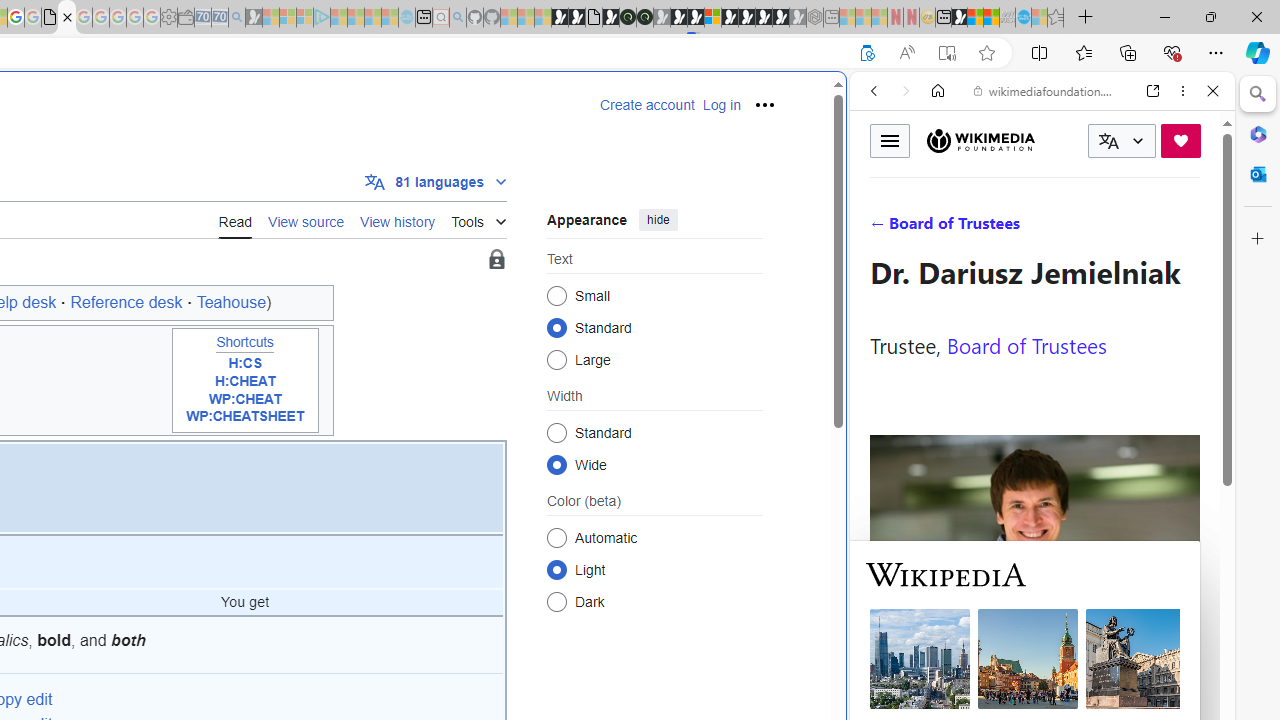 This screenshot has height=720, width=1280. What do you see at coordinates (1046, 90) in the screenshot?
I see `wikimediafoundation.org` at bounding box center [1046, 90].